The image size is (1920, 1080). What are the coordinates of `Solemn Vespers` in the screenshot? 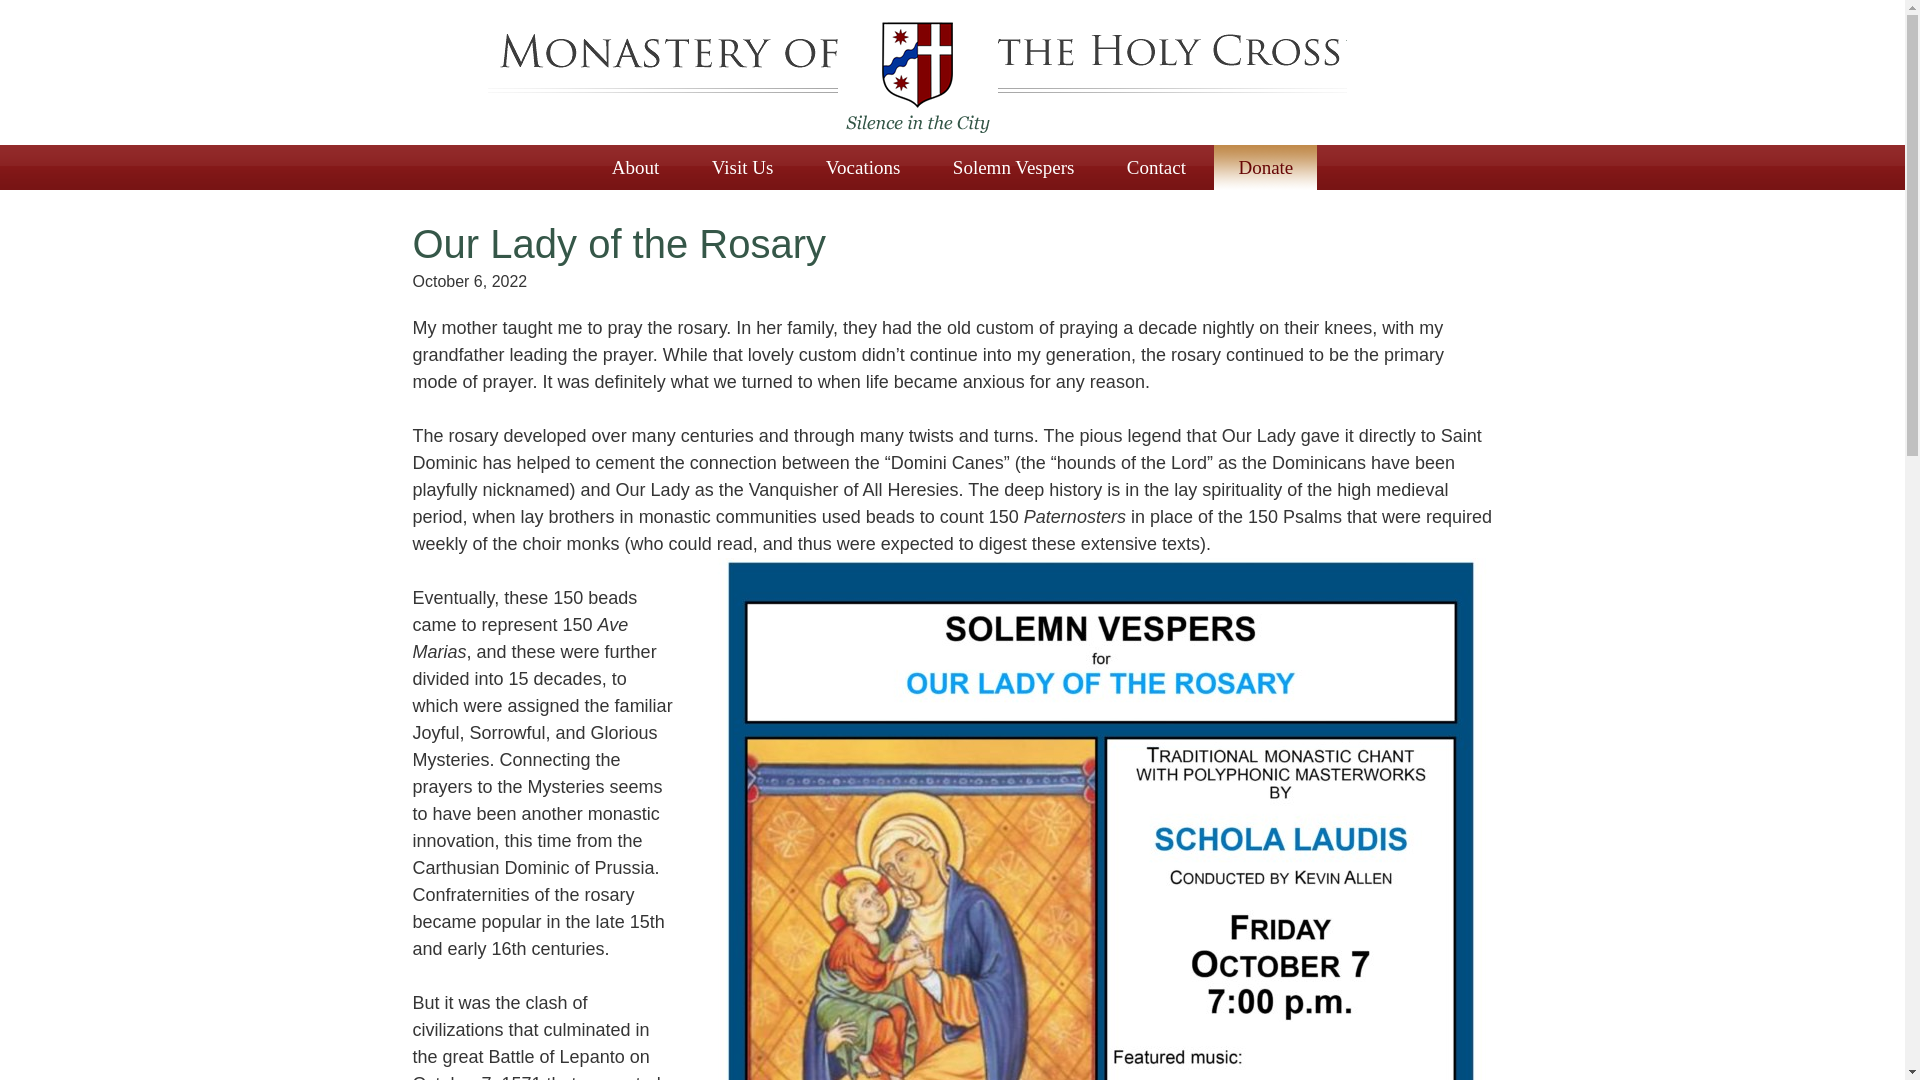 It's located at (1014, 167).